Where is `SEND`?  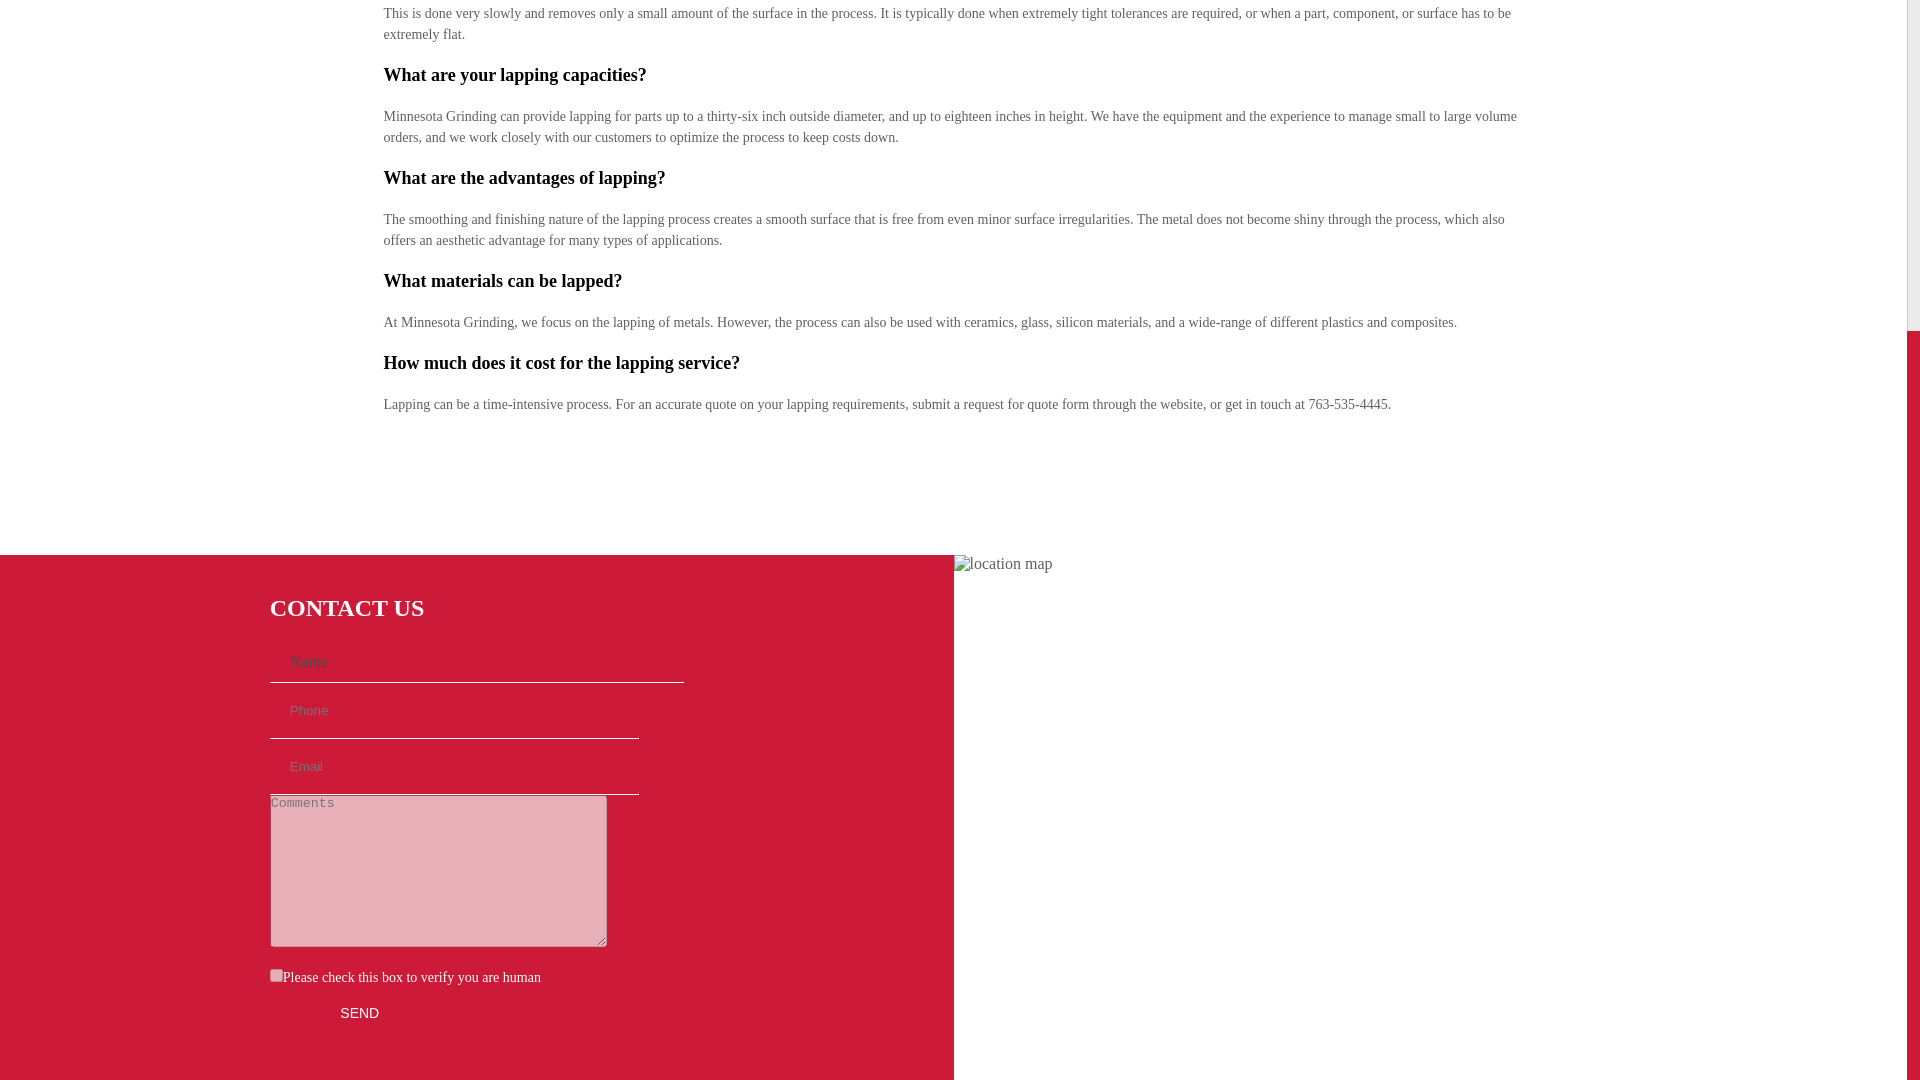
SEND is located at coordinates (360, 1013).